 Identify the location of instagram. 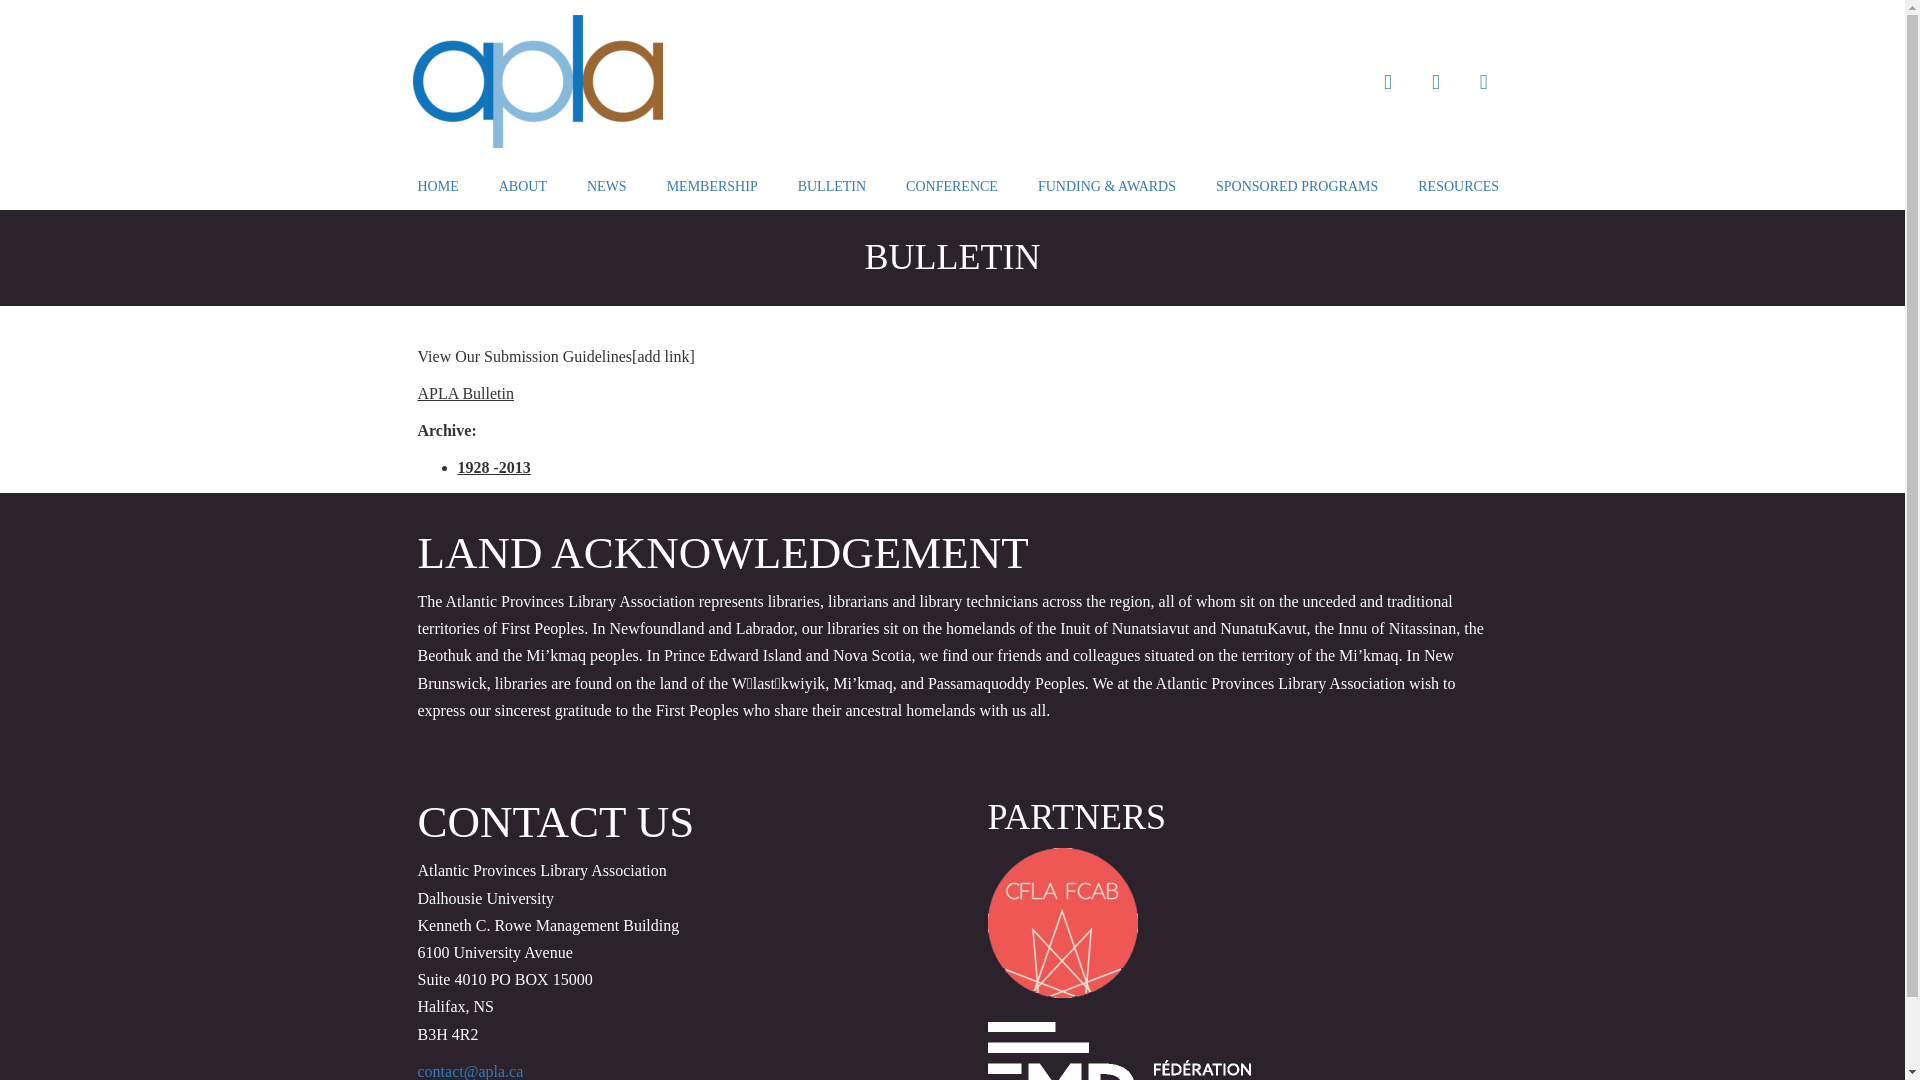
(1484, 81).